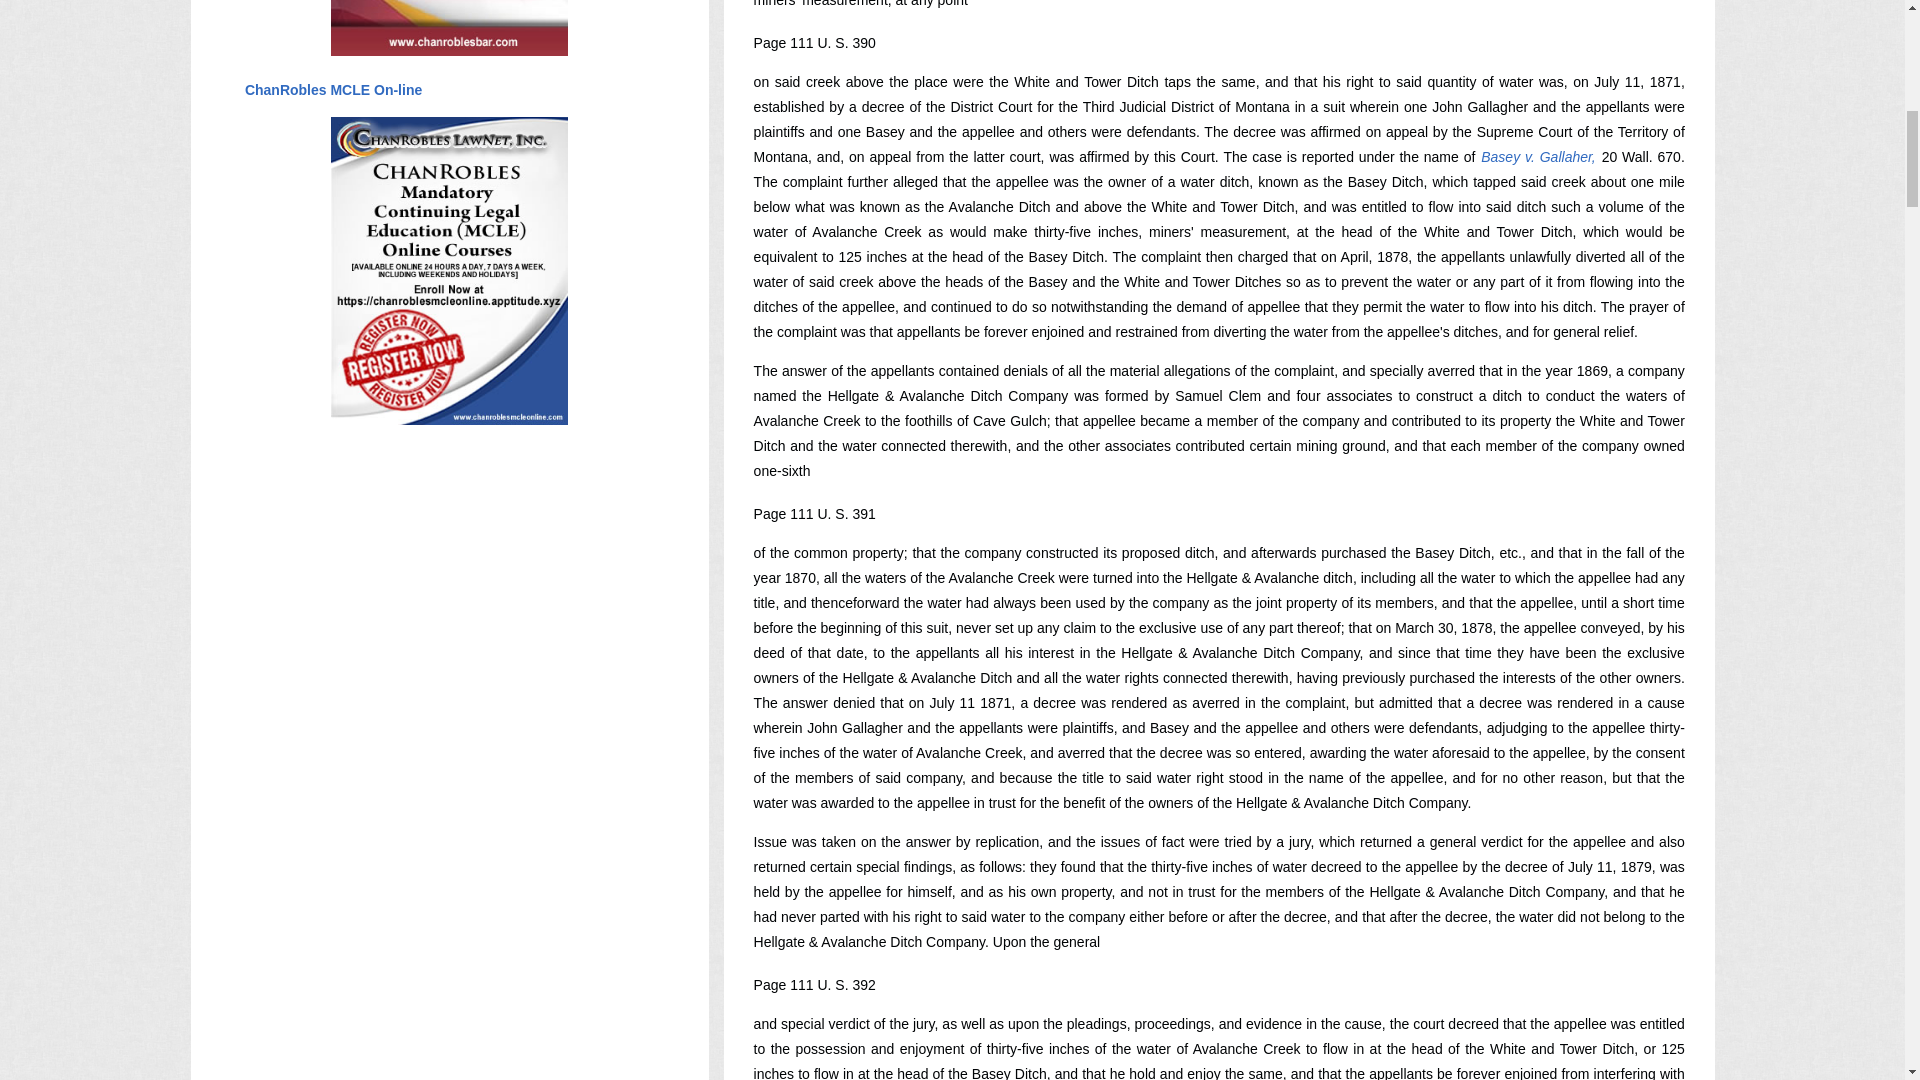  I want to click on ChanRobles MCLE On-line, so click(332, 90).